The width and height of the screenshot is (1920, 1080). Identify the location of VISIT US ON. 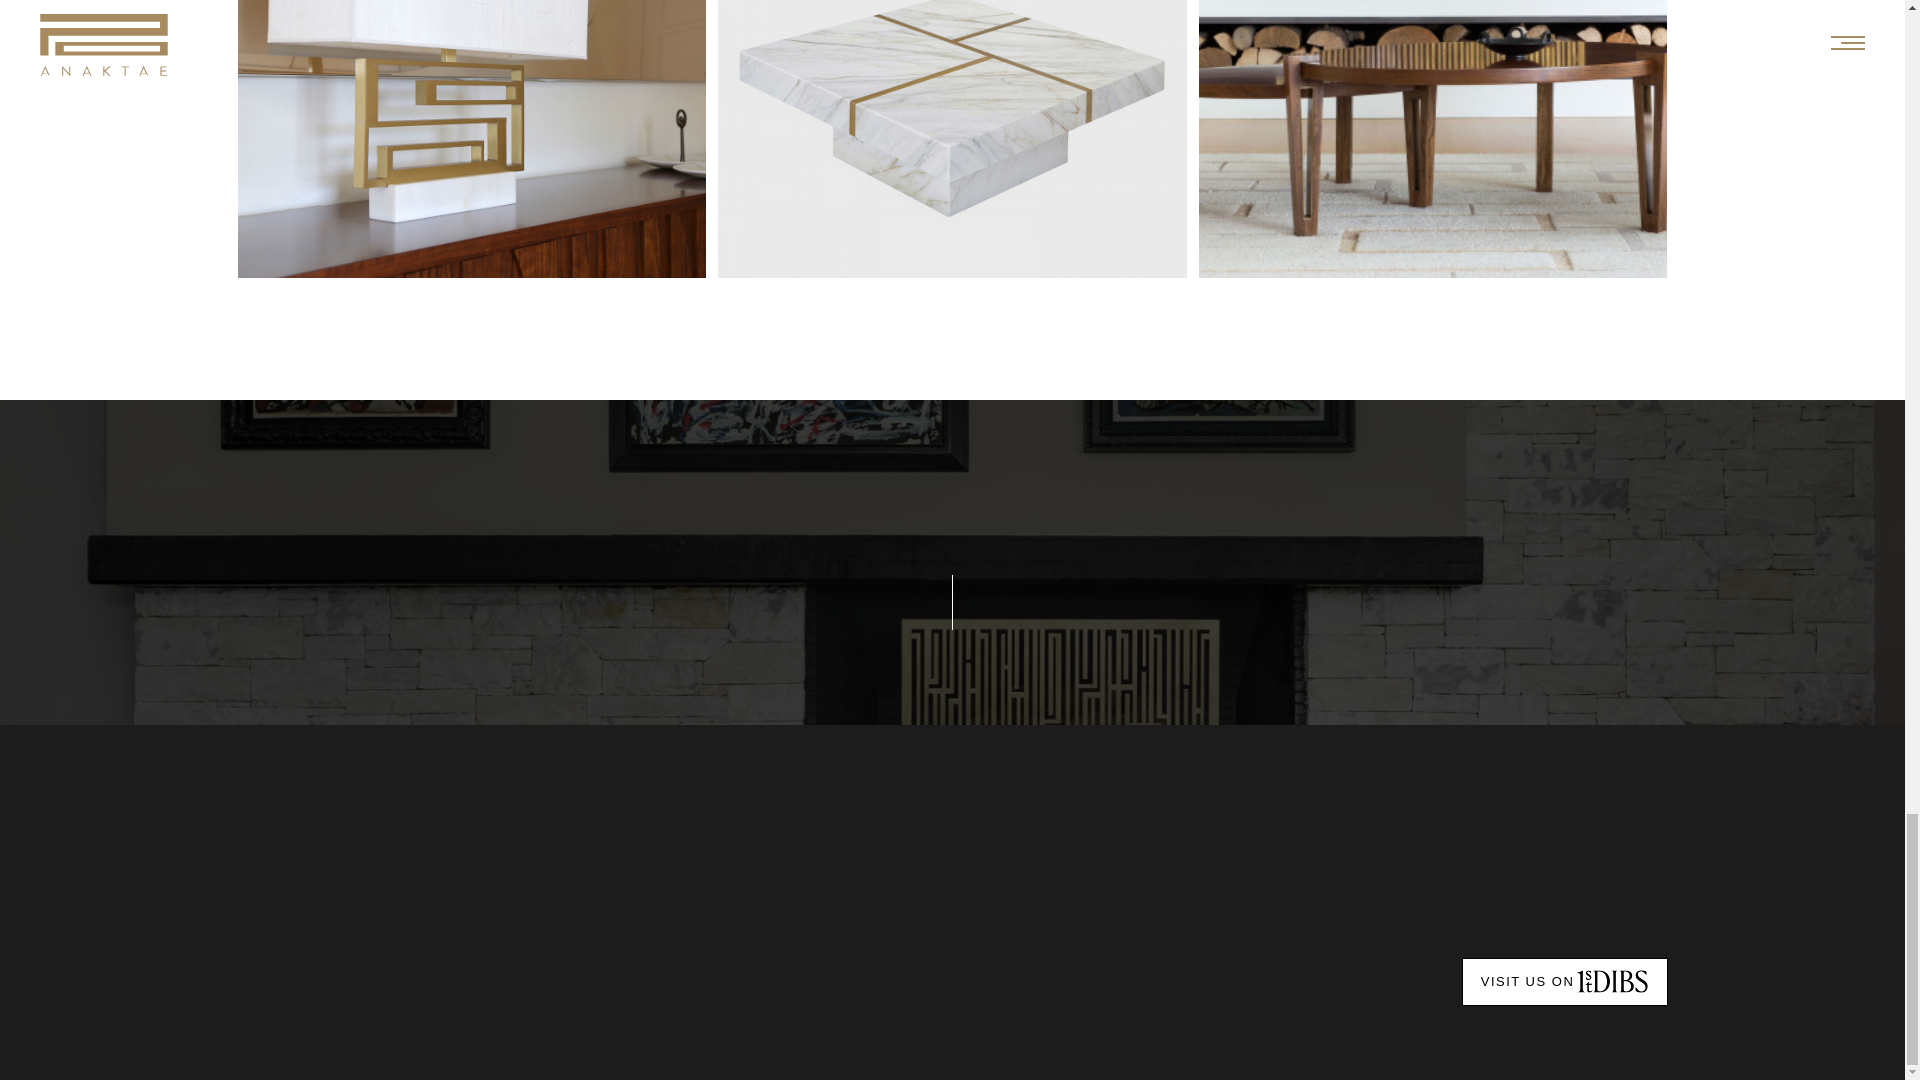
(1527, 982).